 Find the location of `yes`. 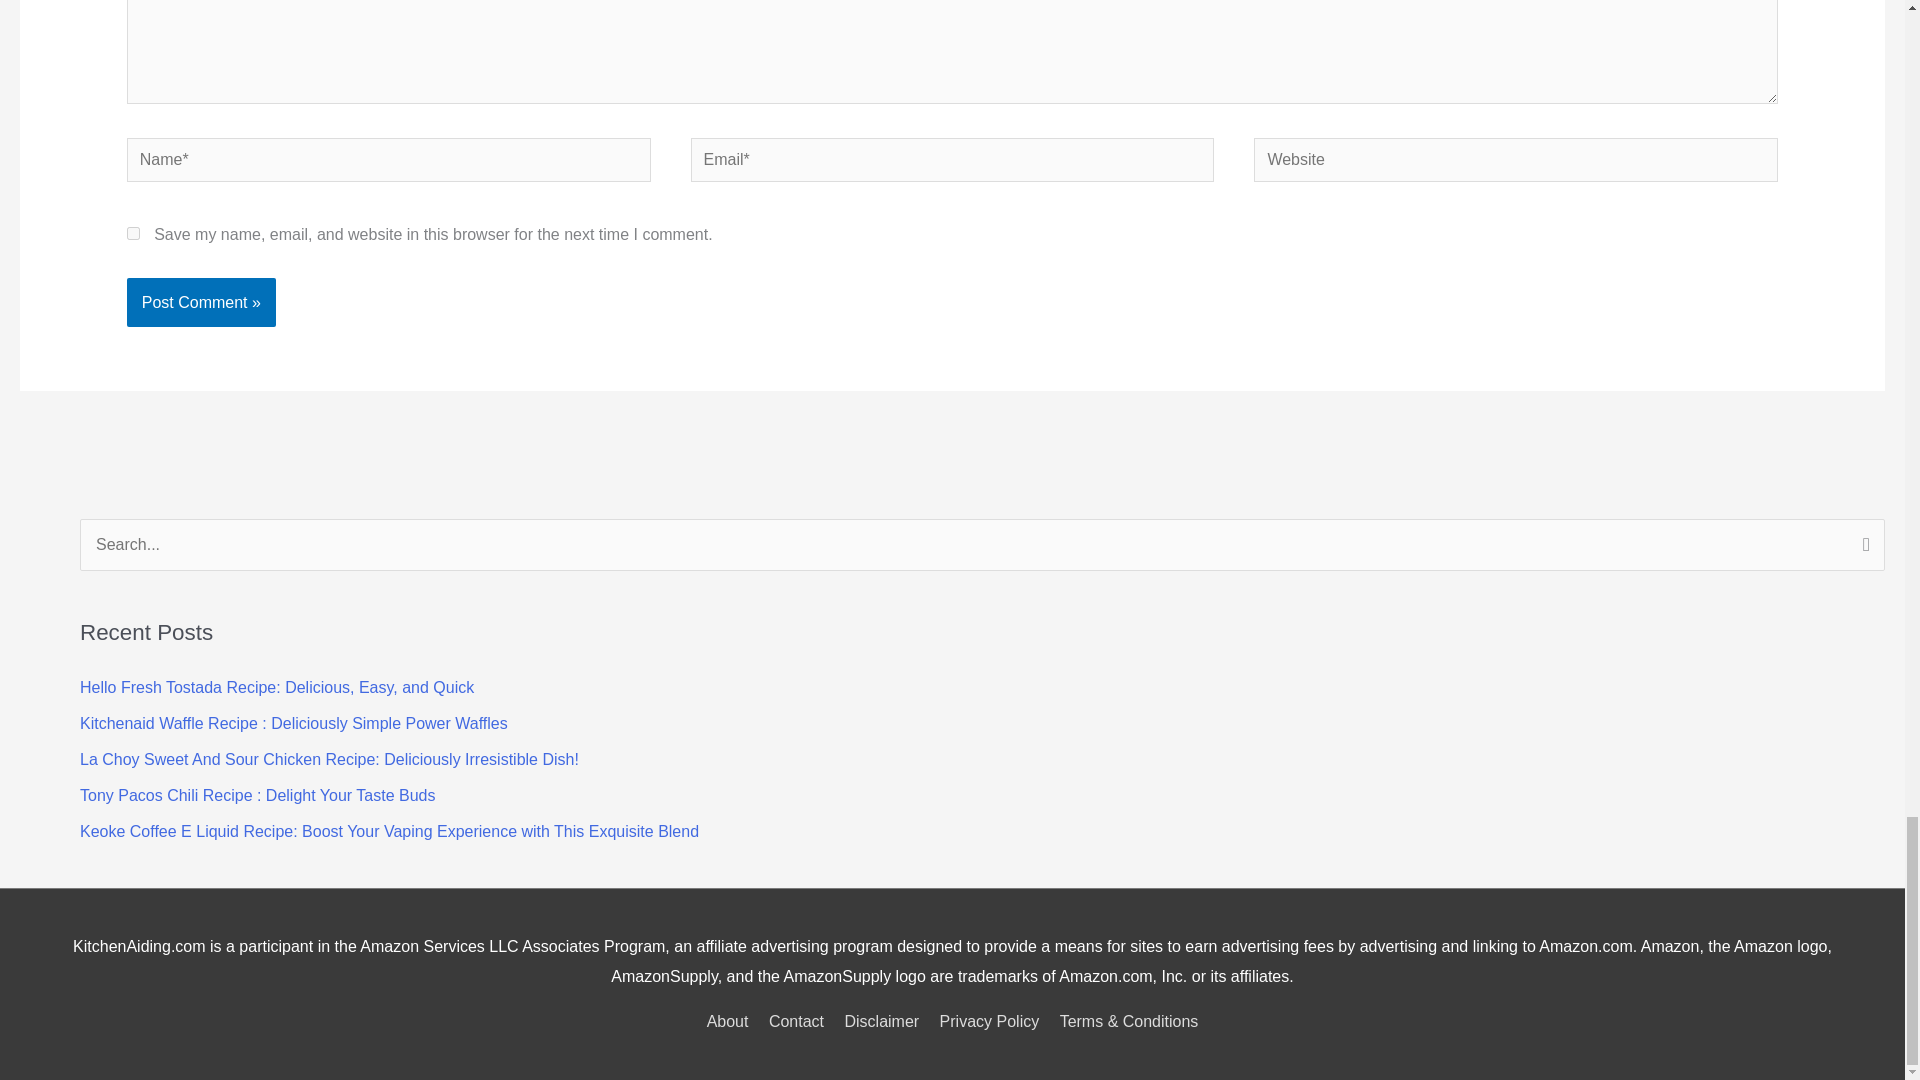

yes is located at coordinates (133, 232).